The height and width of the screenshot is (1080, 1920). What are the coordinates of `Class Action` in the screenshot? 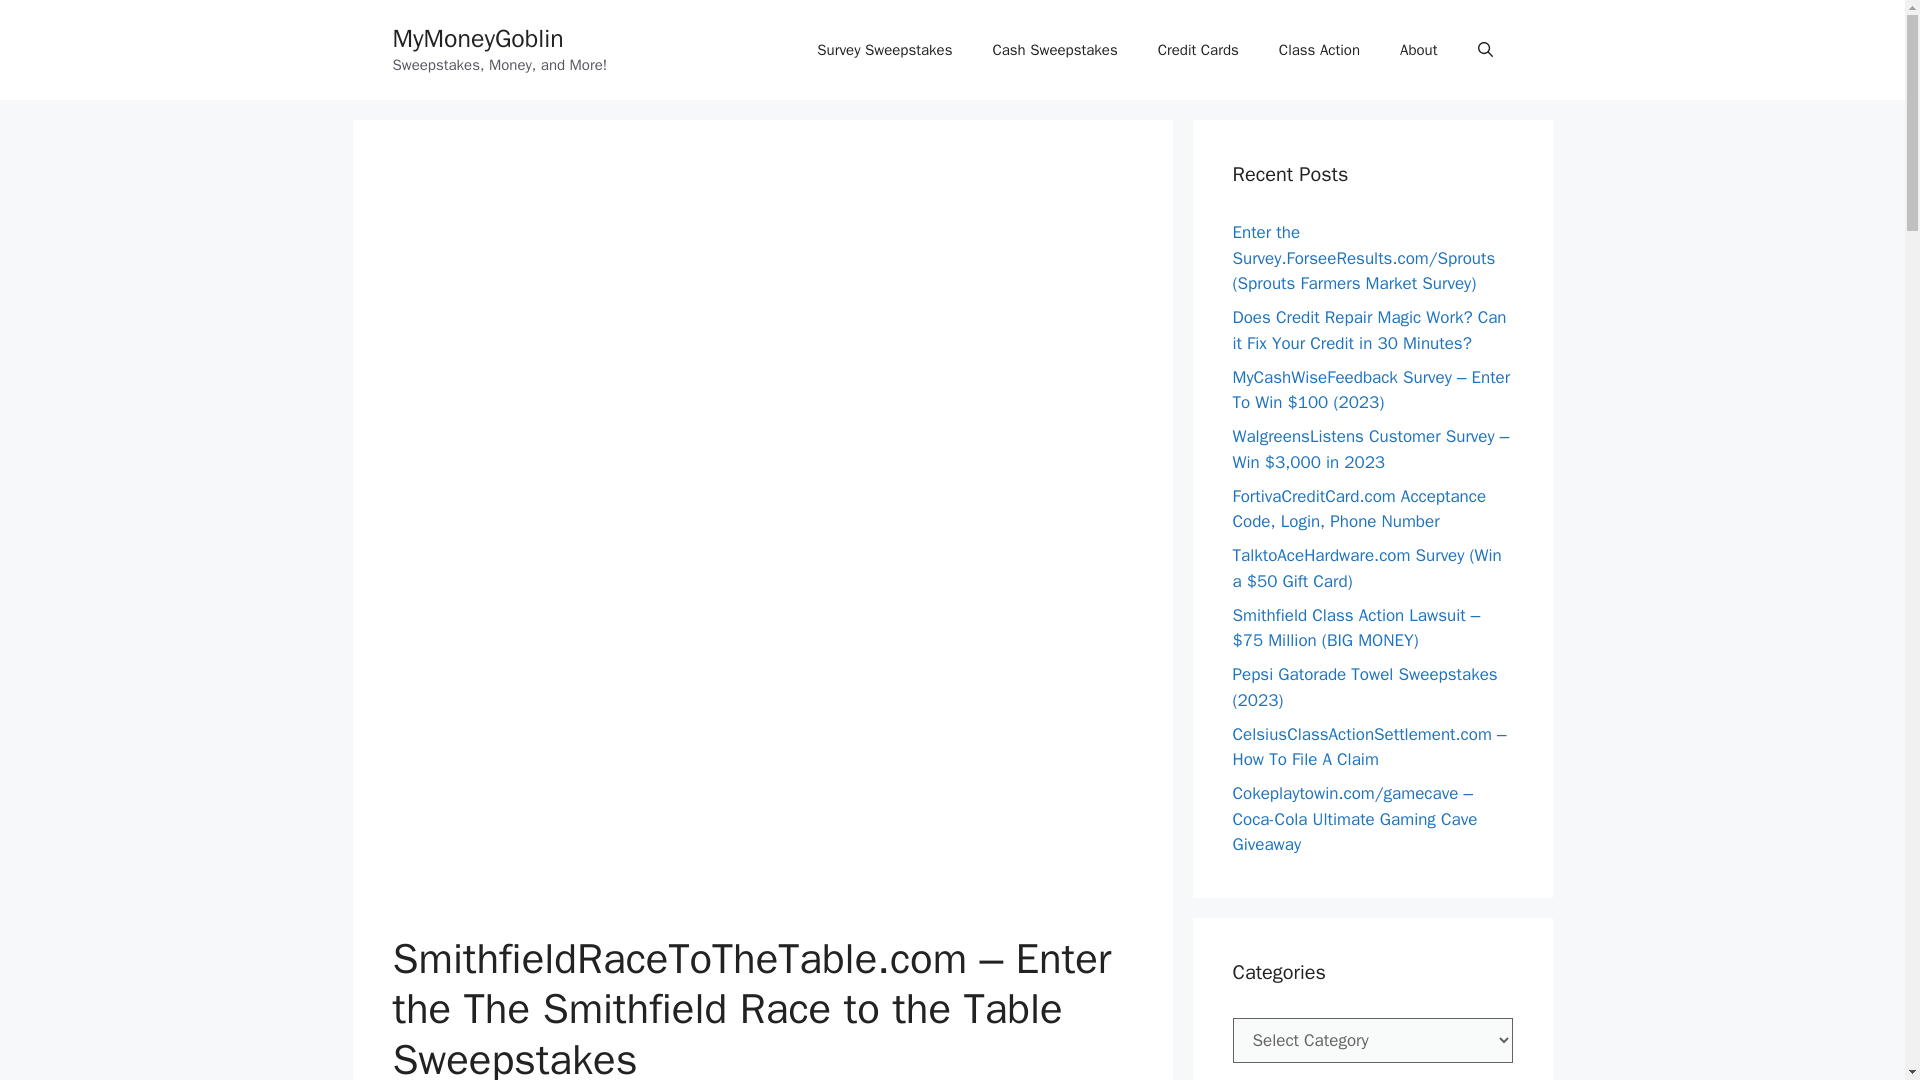 It's located at (1320, 50).